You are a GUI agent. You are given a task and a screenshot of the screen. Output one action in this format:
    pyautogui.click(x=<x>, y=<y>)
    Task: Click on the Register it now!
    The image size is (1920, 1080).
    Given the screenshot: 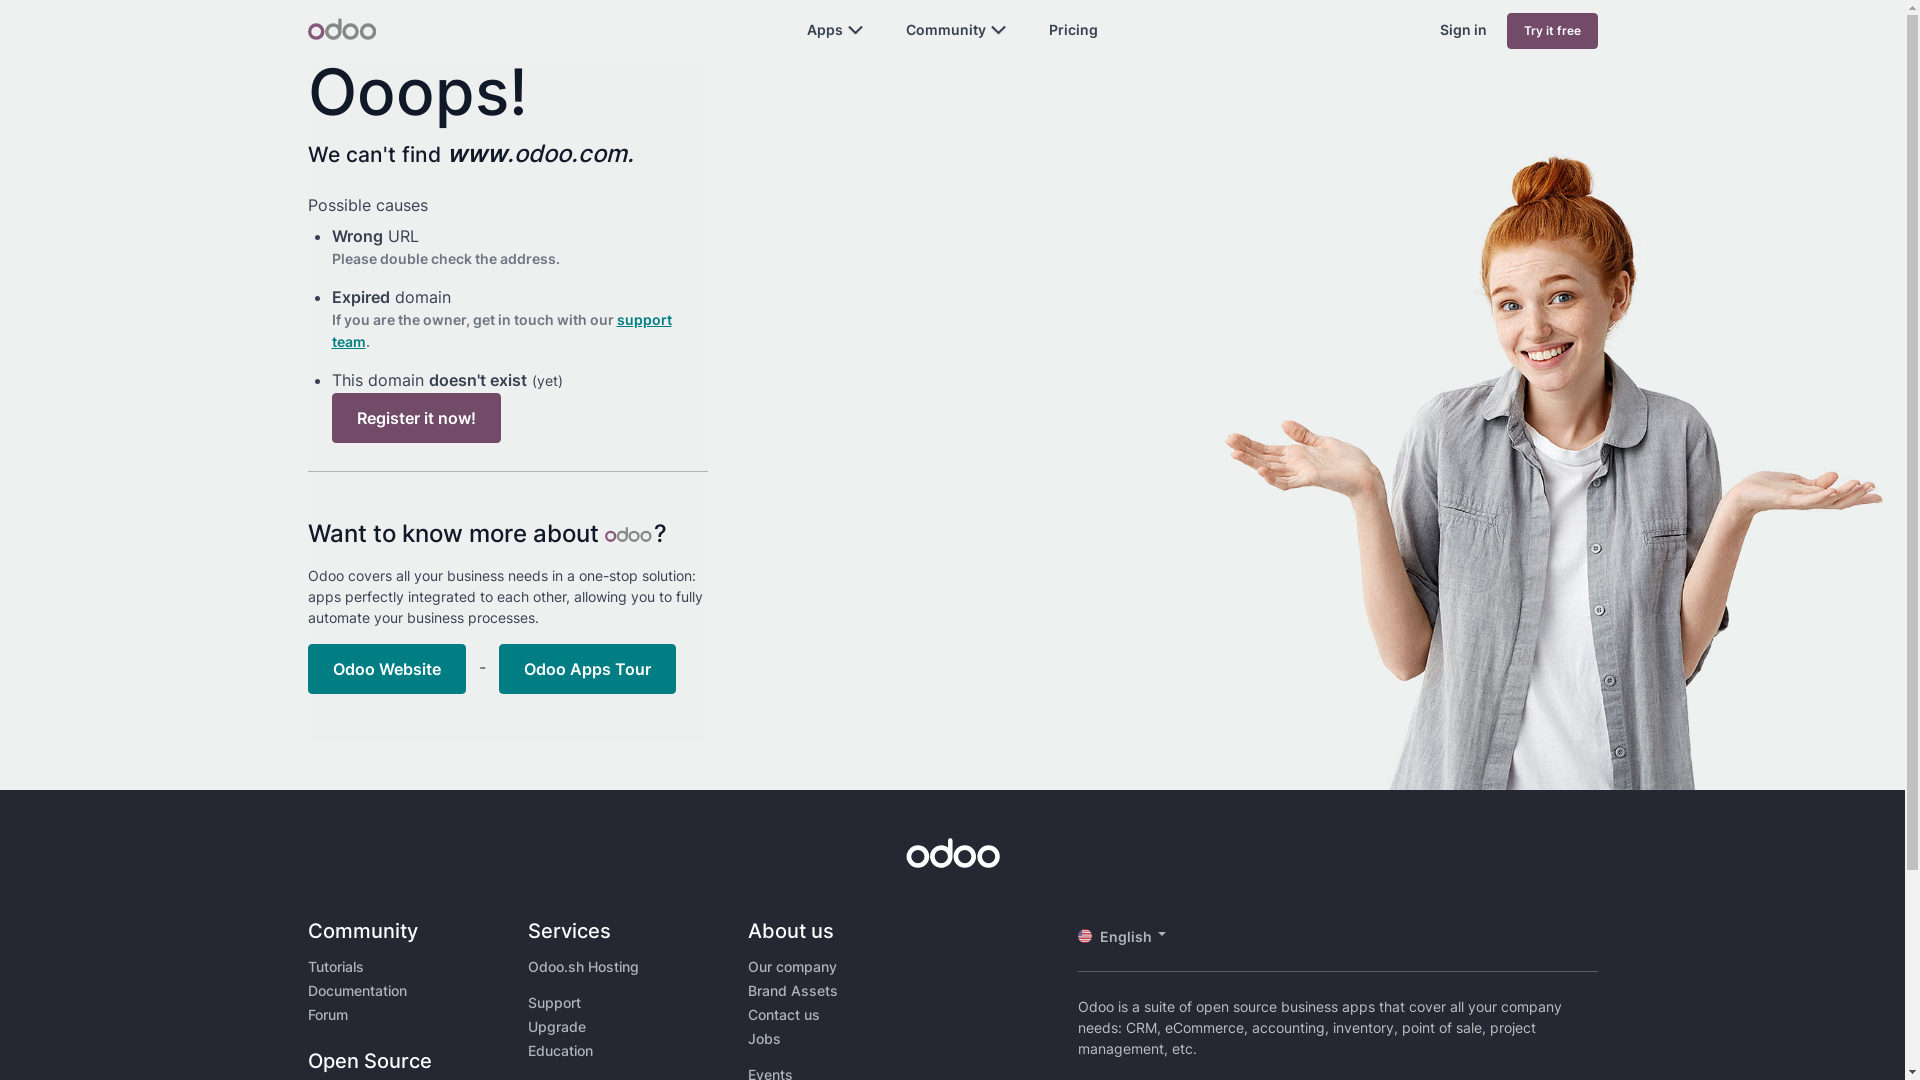 What is the action you would take?
    pyautogui.click(x=416, y=418)
    